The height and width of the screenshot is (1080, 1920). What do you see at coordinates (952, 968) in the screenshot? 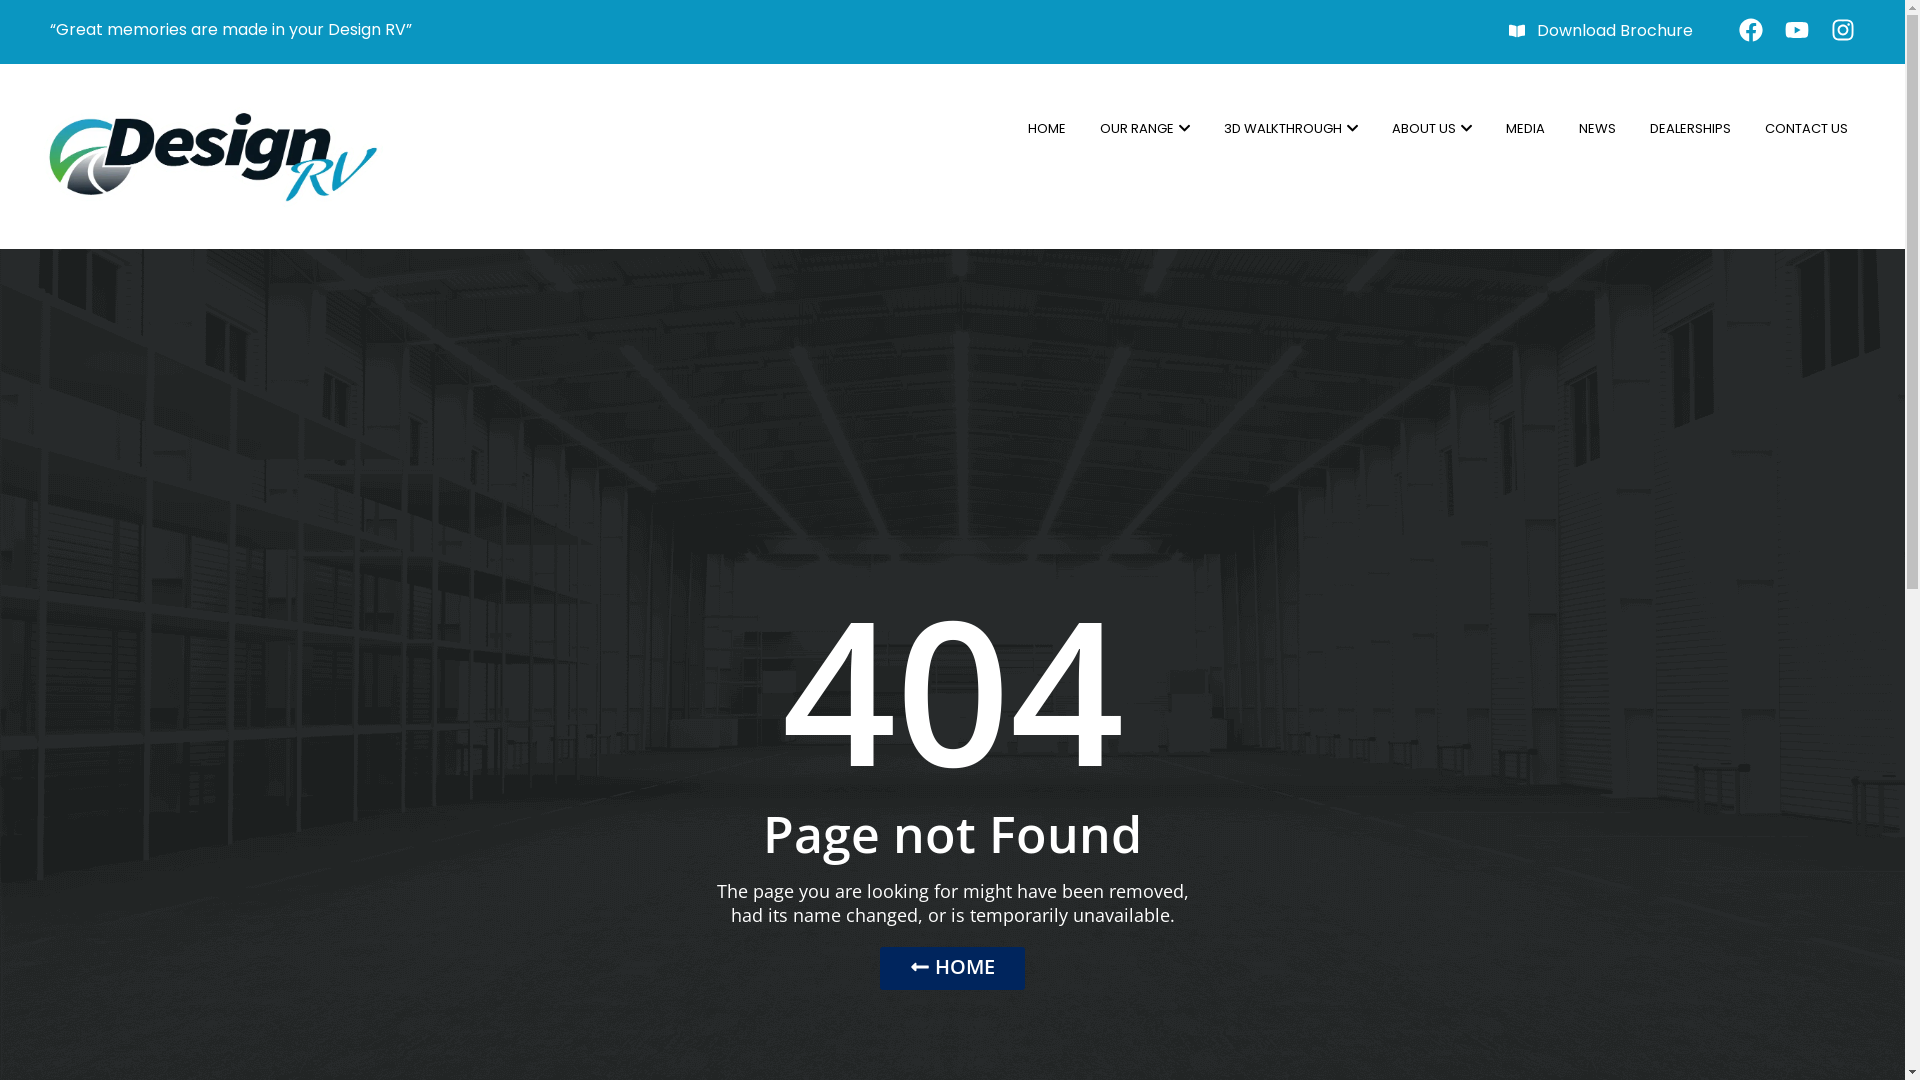
I see `HOME` at bounding box center [952, 968].